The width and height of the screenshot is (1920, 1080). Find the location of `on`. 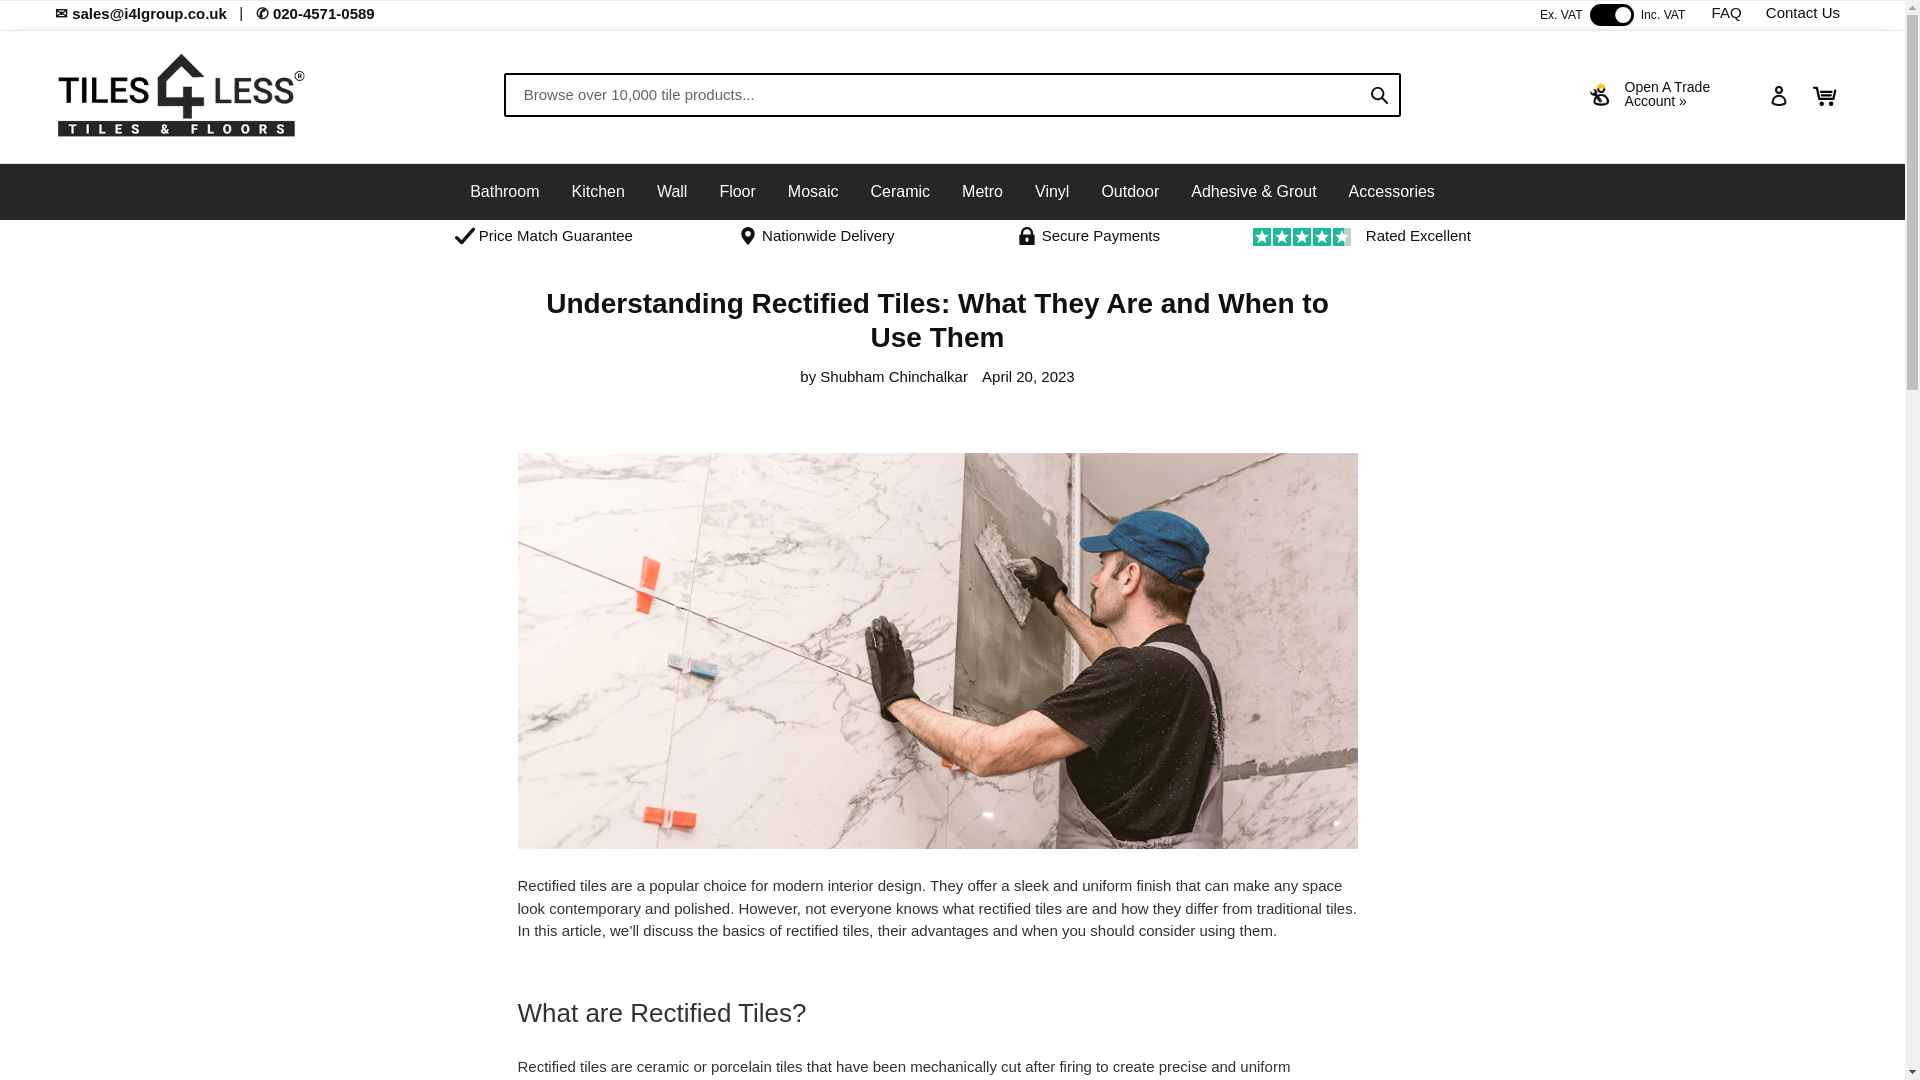

on is located at coordinates (1611, 14).